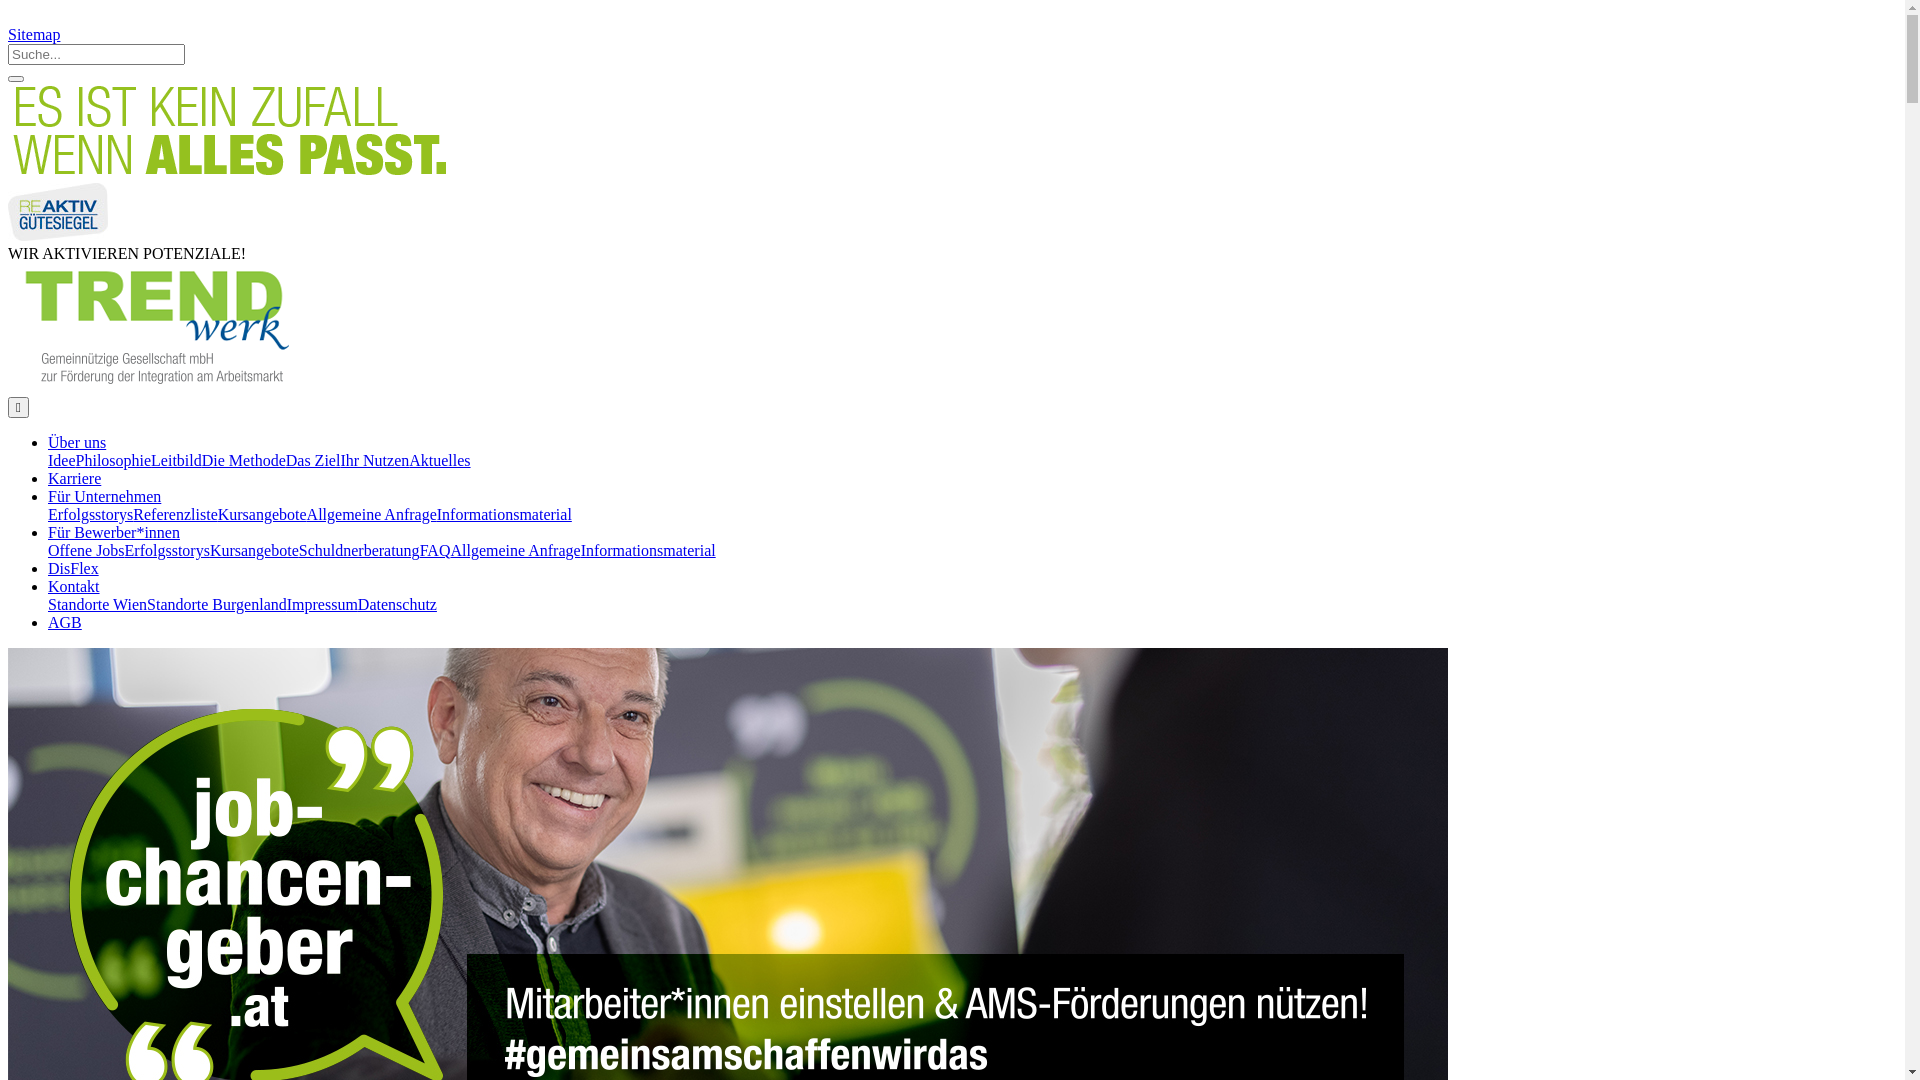 The height and width of the screenshot is (1080, 1920). What do you see at coordinates (90, 514) in the screenshot?
I see `Erfolgsstorys` at bounding box center [90, 514].